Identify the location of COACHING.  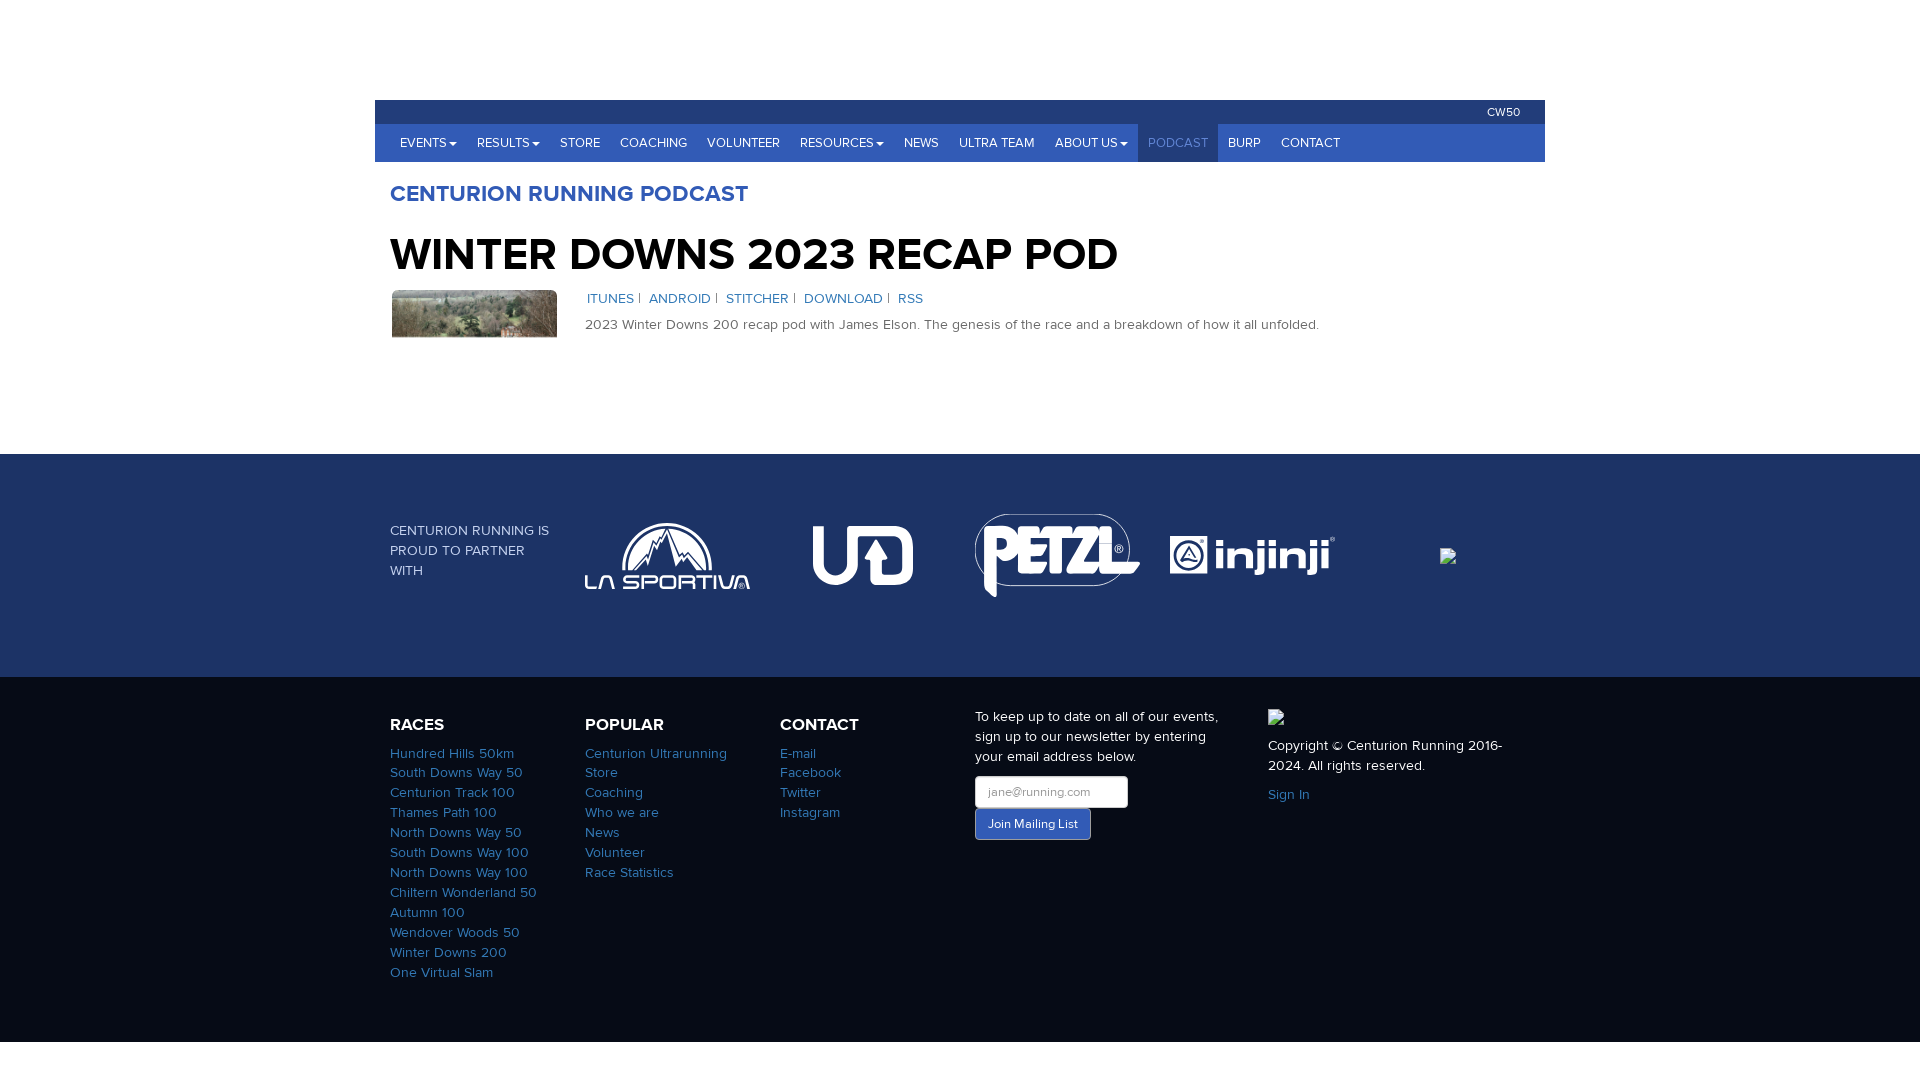
(653, 143).